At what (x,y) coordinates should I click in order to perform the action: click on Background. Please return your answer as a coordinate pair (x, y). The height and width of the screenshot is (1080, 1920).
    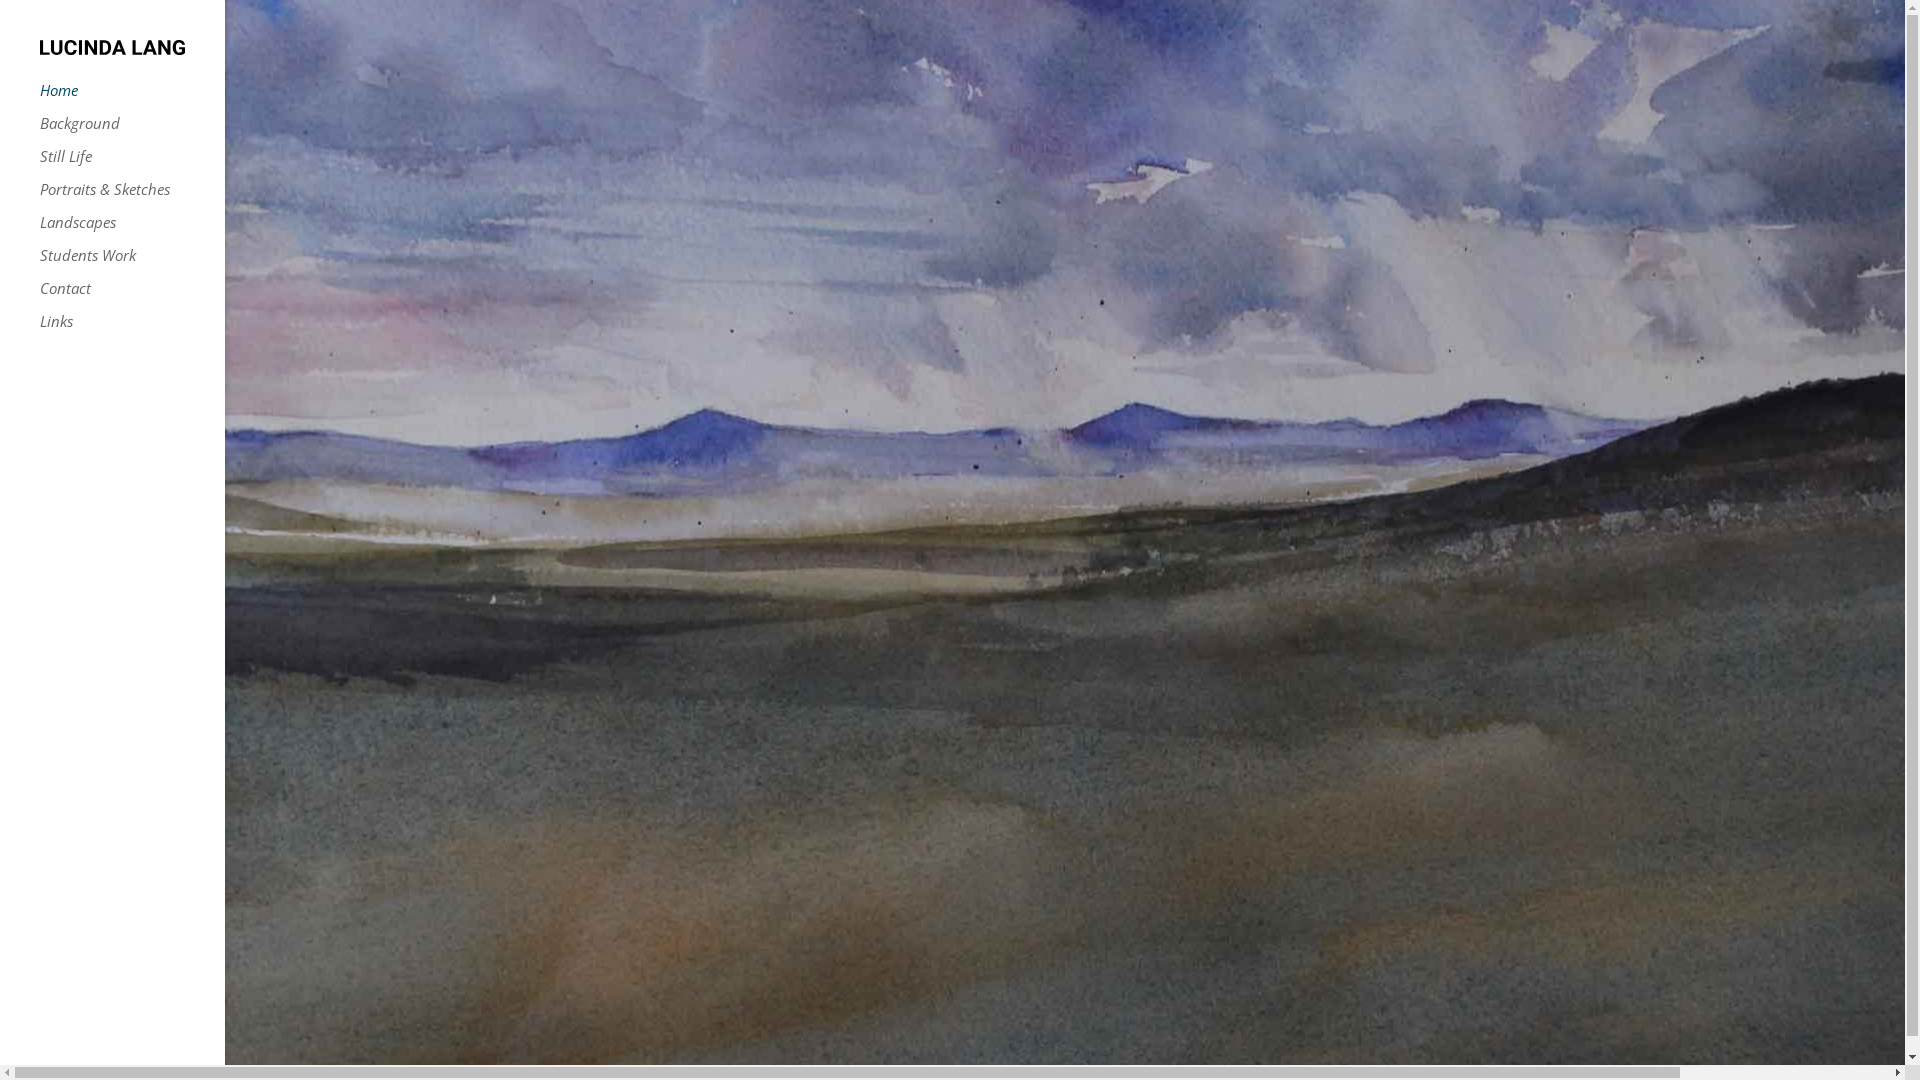
    Looking at the image, I should click on (132, 132).